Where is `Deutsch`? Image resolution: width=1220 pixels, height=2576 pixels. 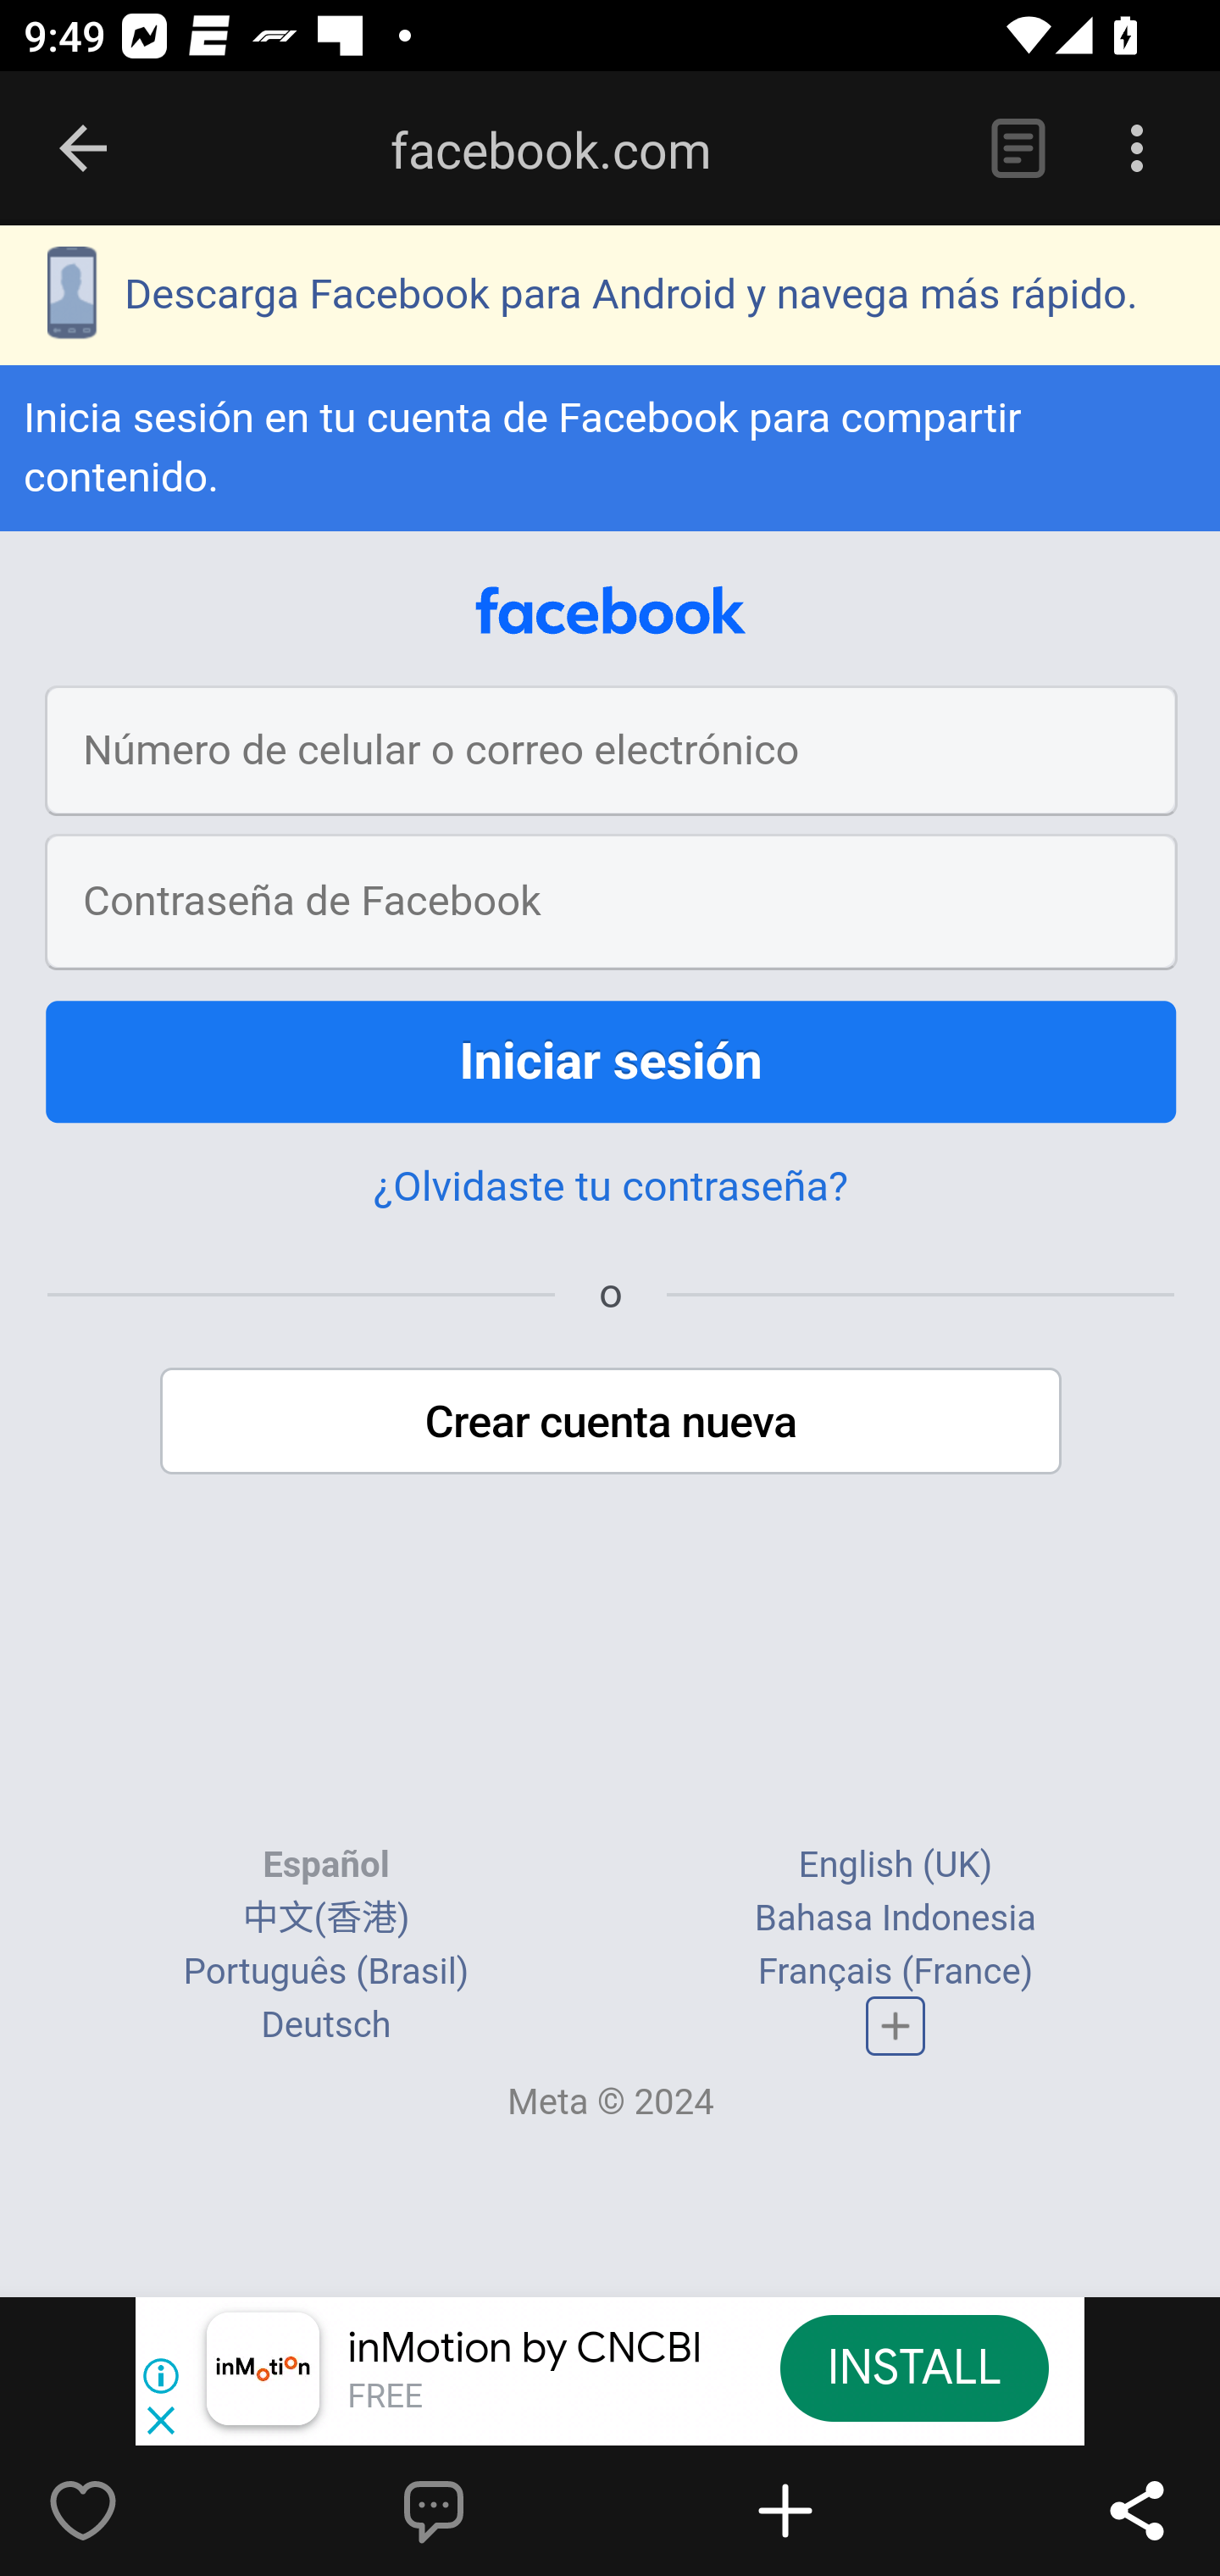 Deutsch is located at coordinates (326, 2025).